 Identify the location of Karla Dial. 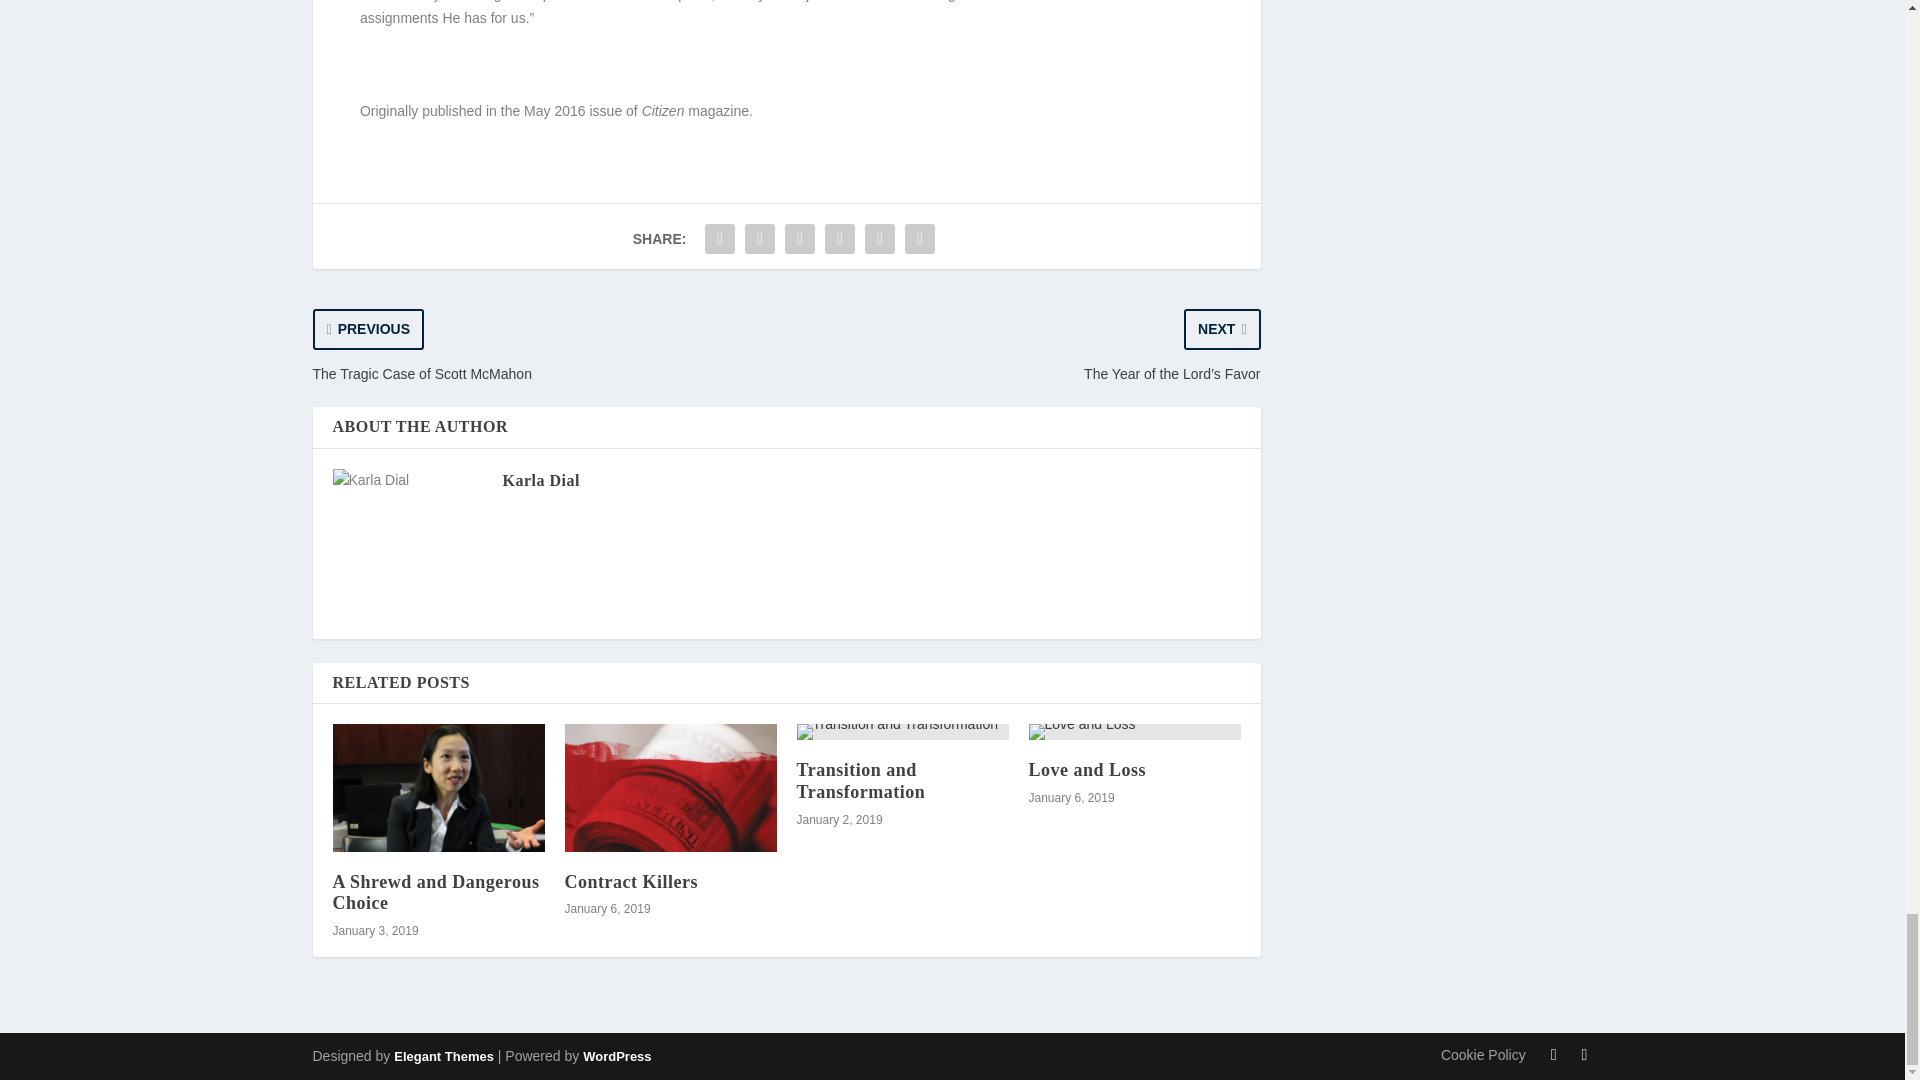
(540, 480).